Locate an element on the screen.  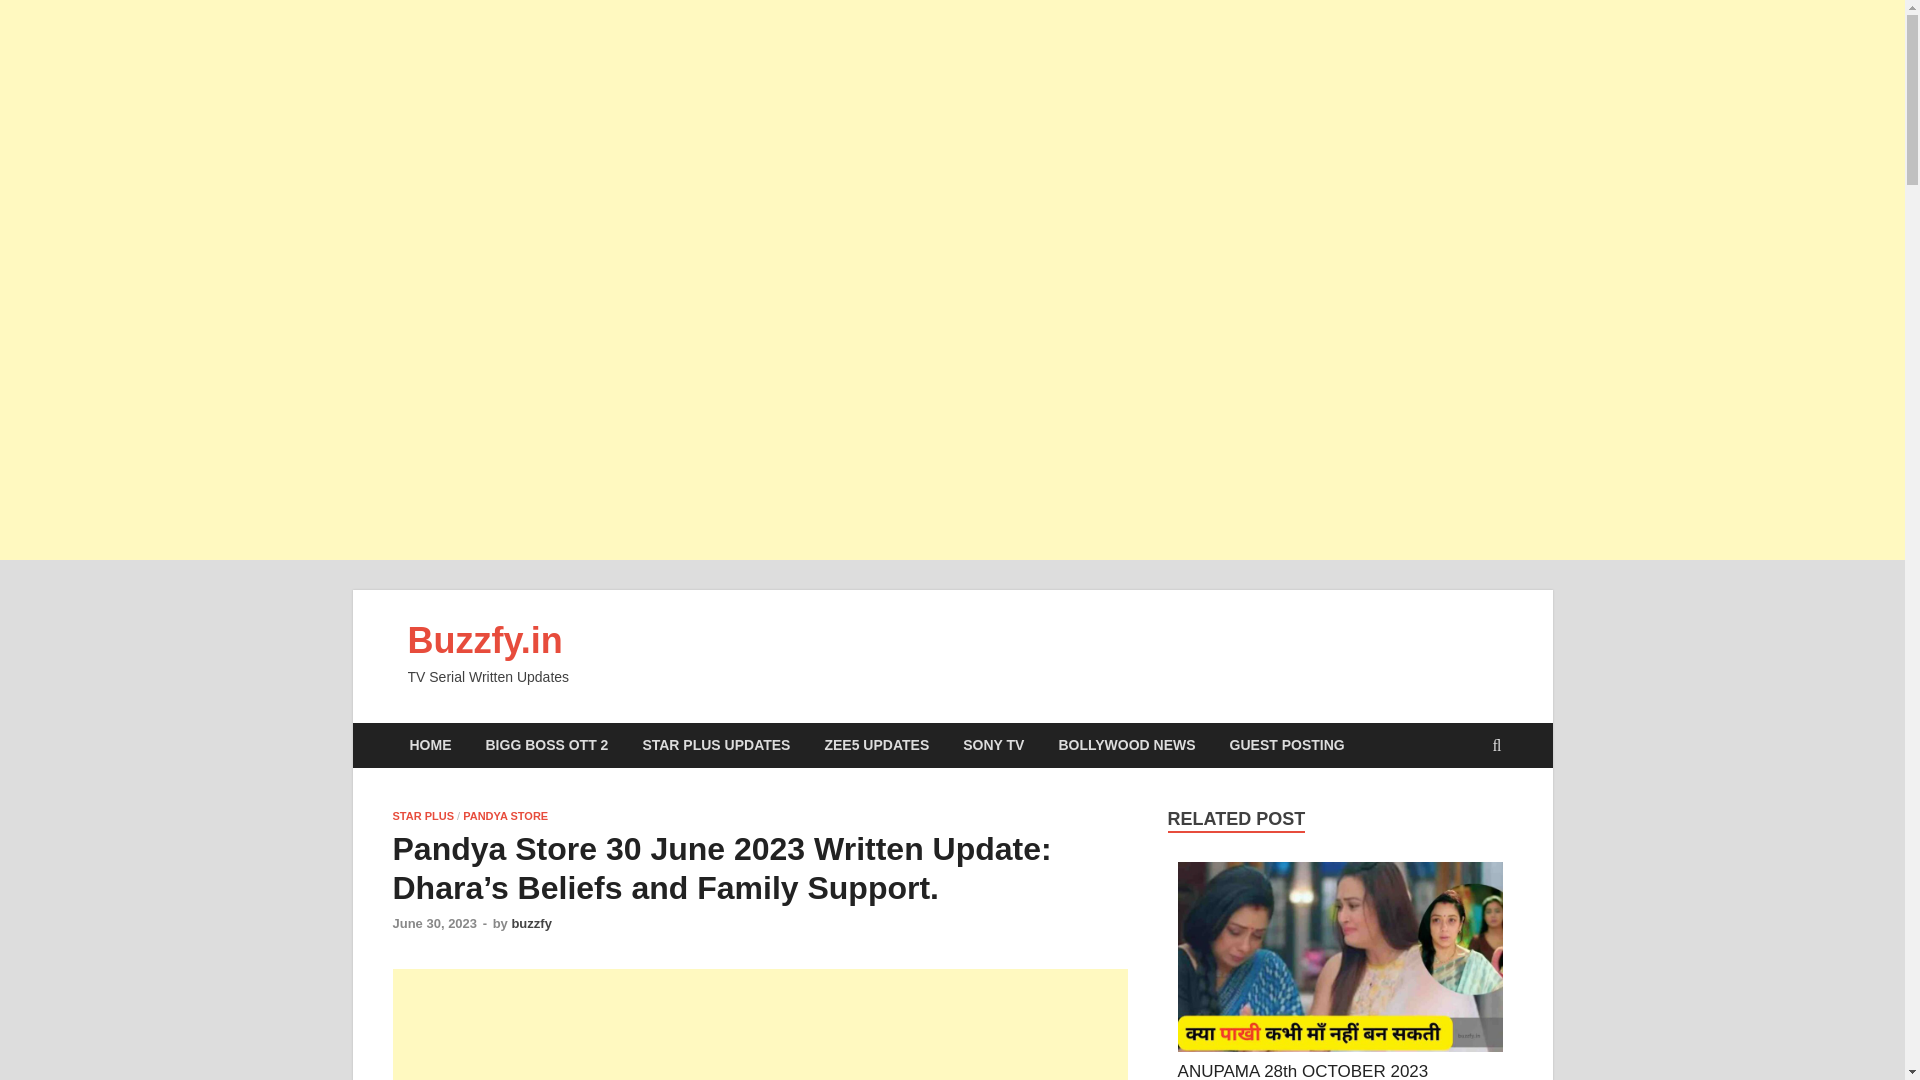
buzzfy is located at coordinates (530, 922).